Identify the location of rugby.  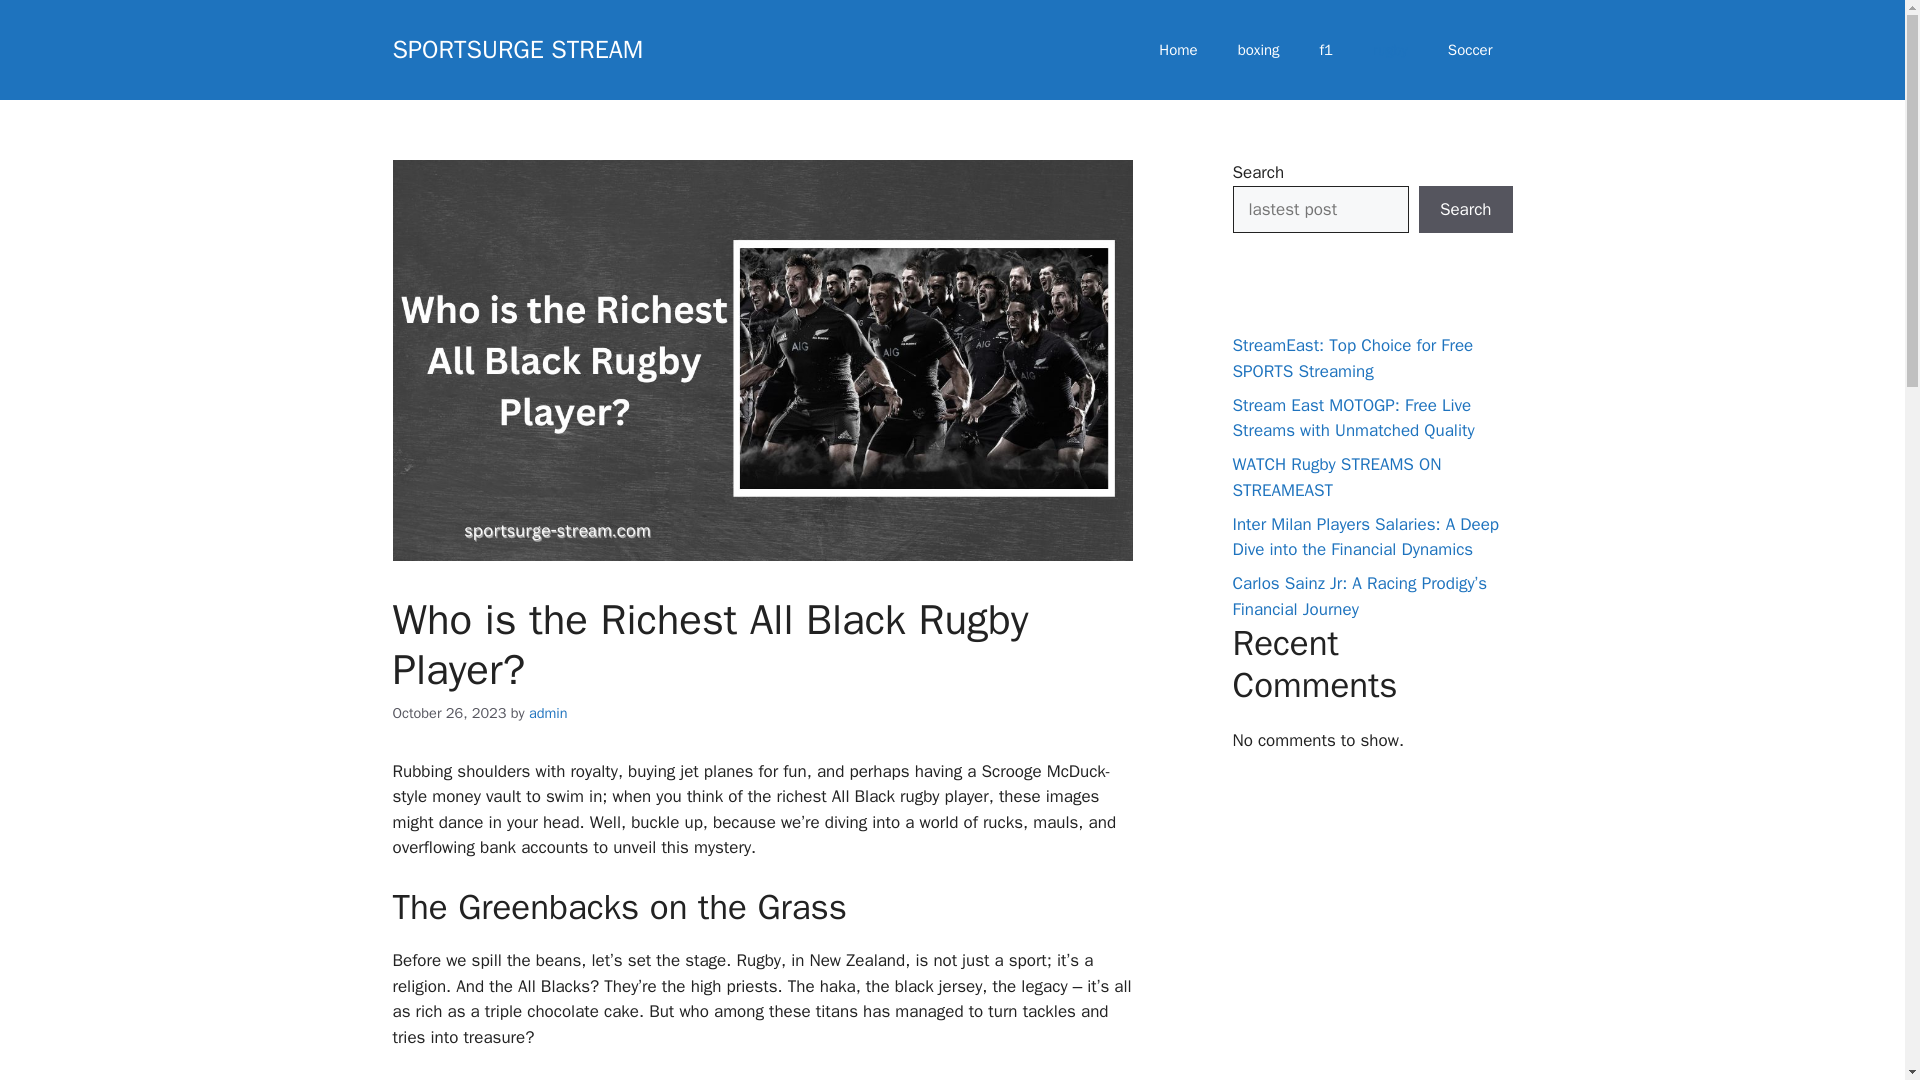
(1390, 50).